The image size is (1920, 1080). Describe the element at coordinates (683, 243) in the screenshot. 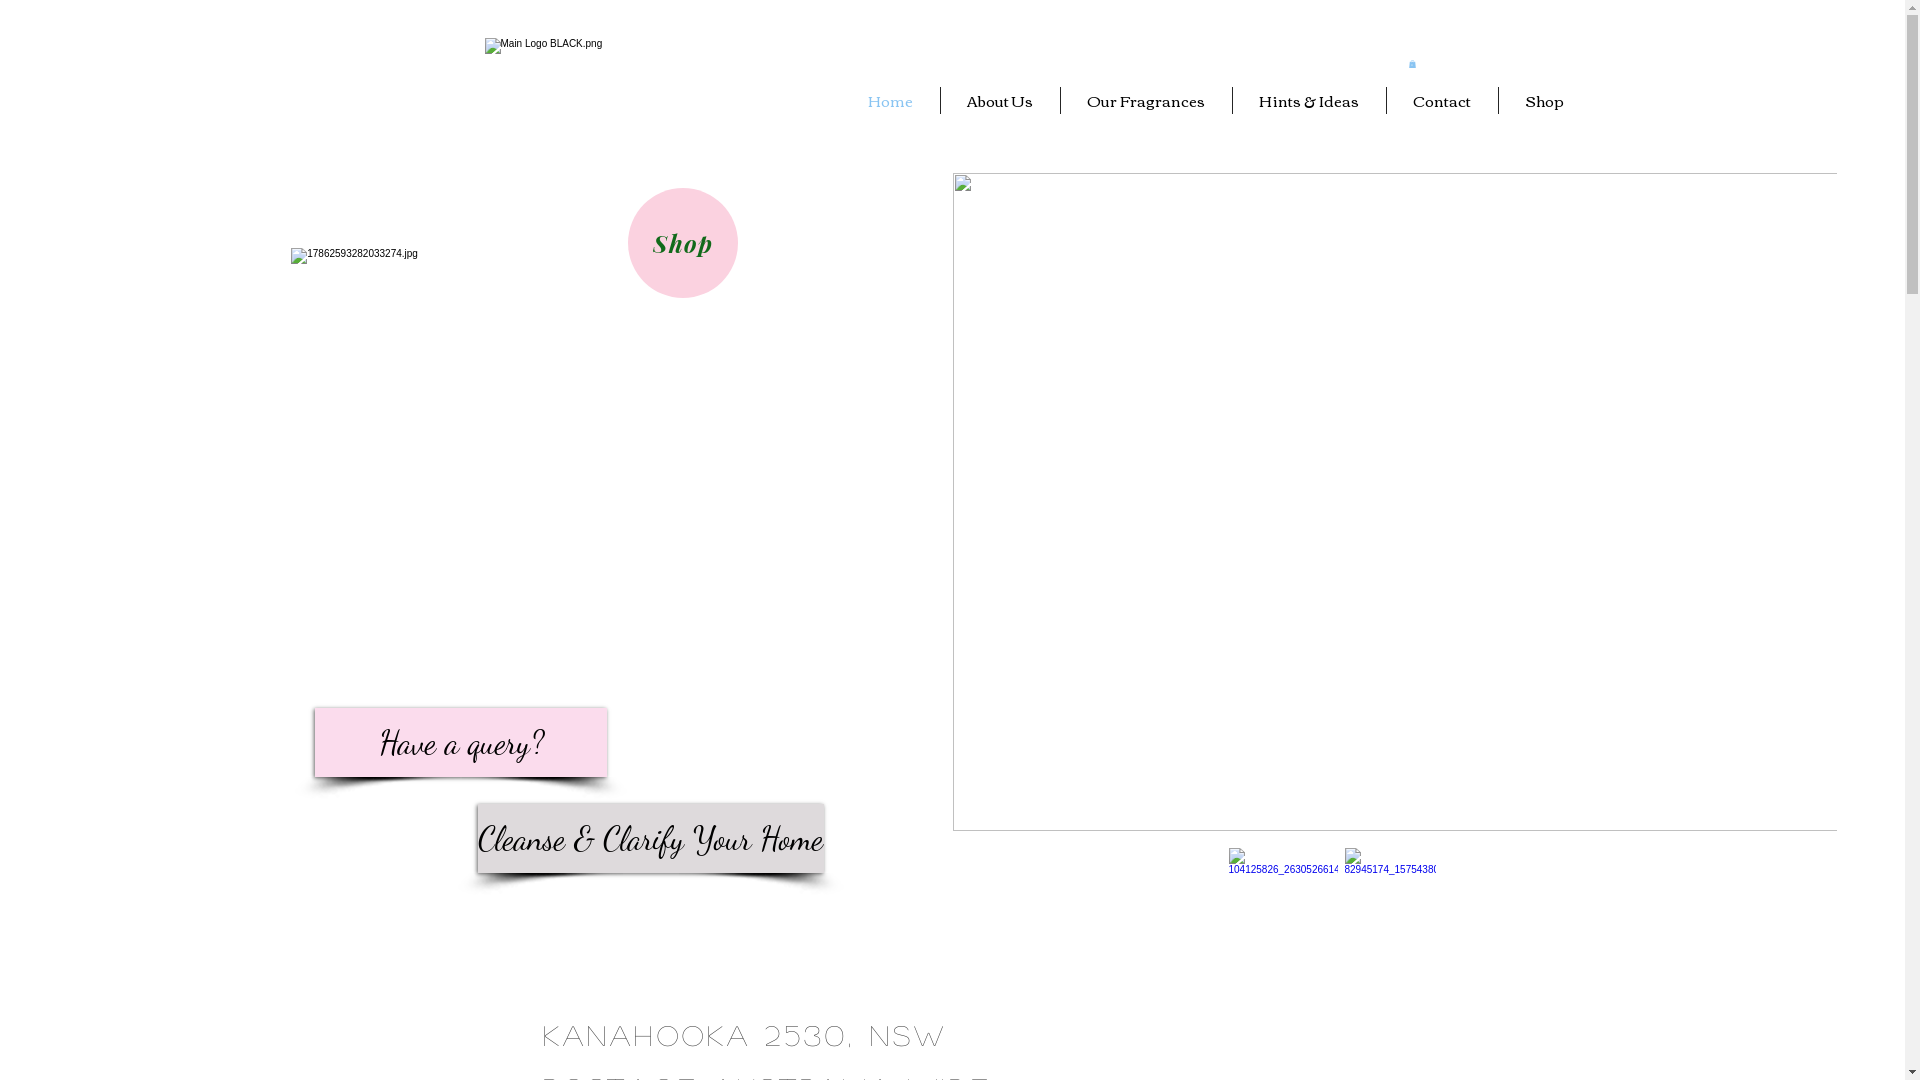

I see `Shop` at that location.